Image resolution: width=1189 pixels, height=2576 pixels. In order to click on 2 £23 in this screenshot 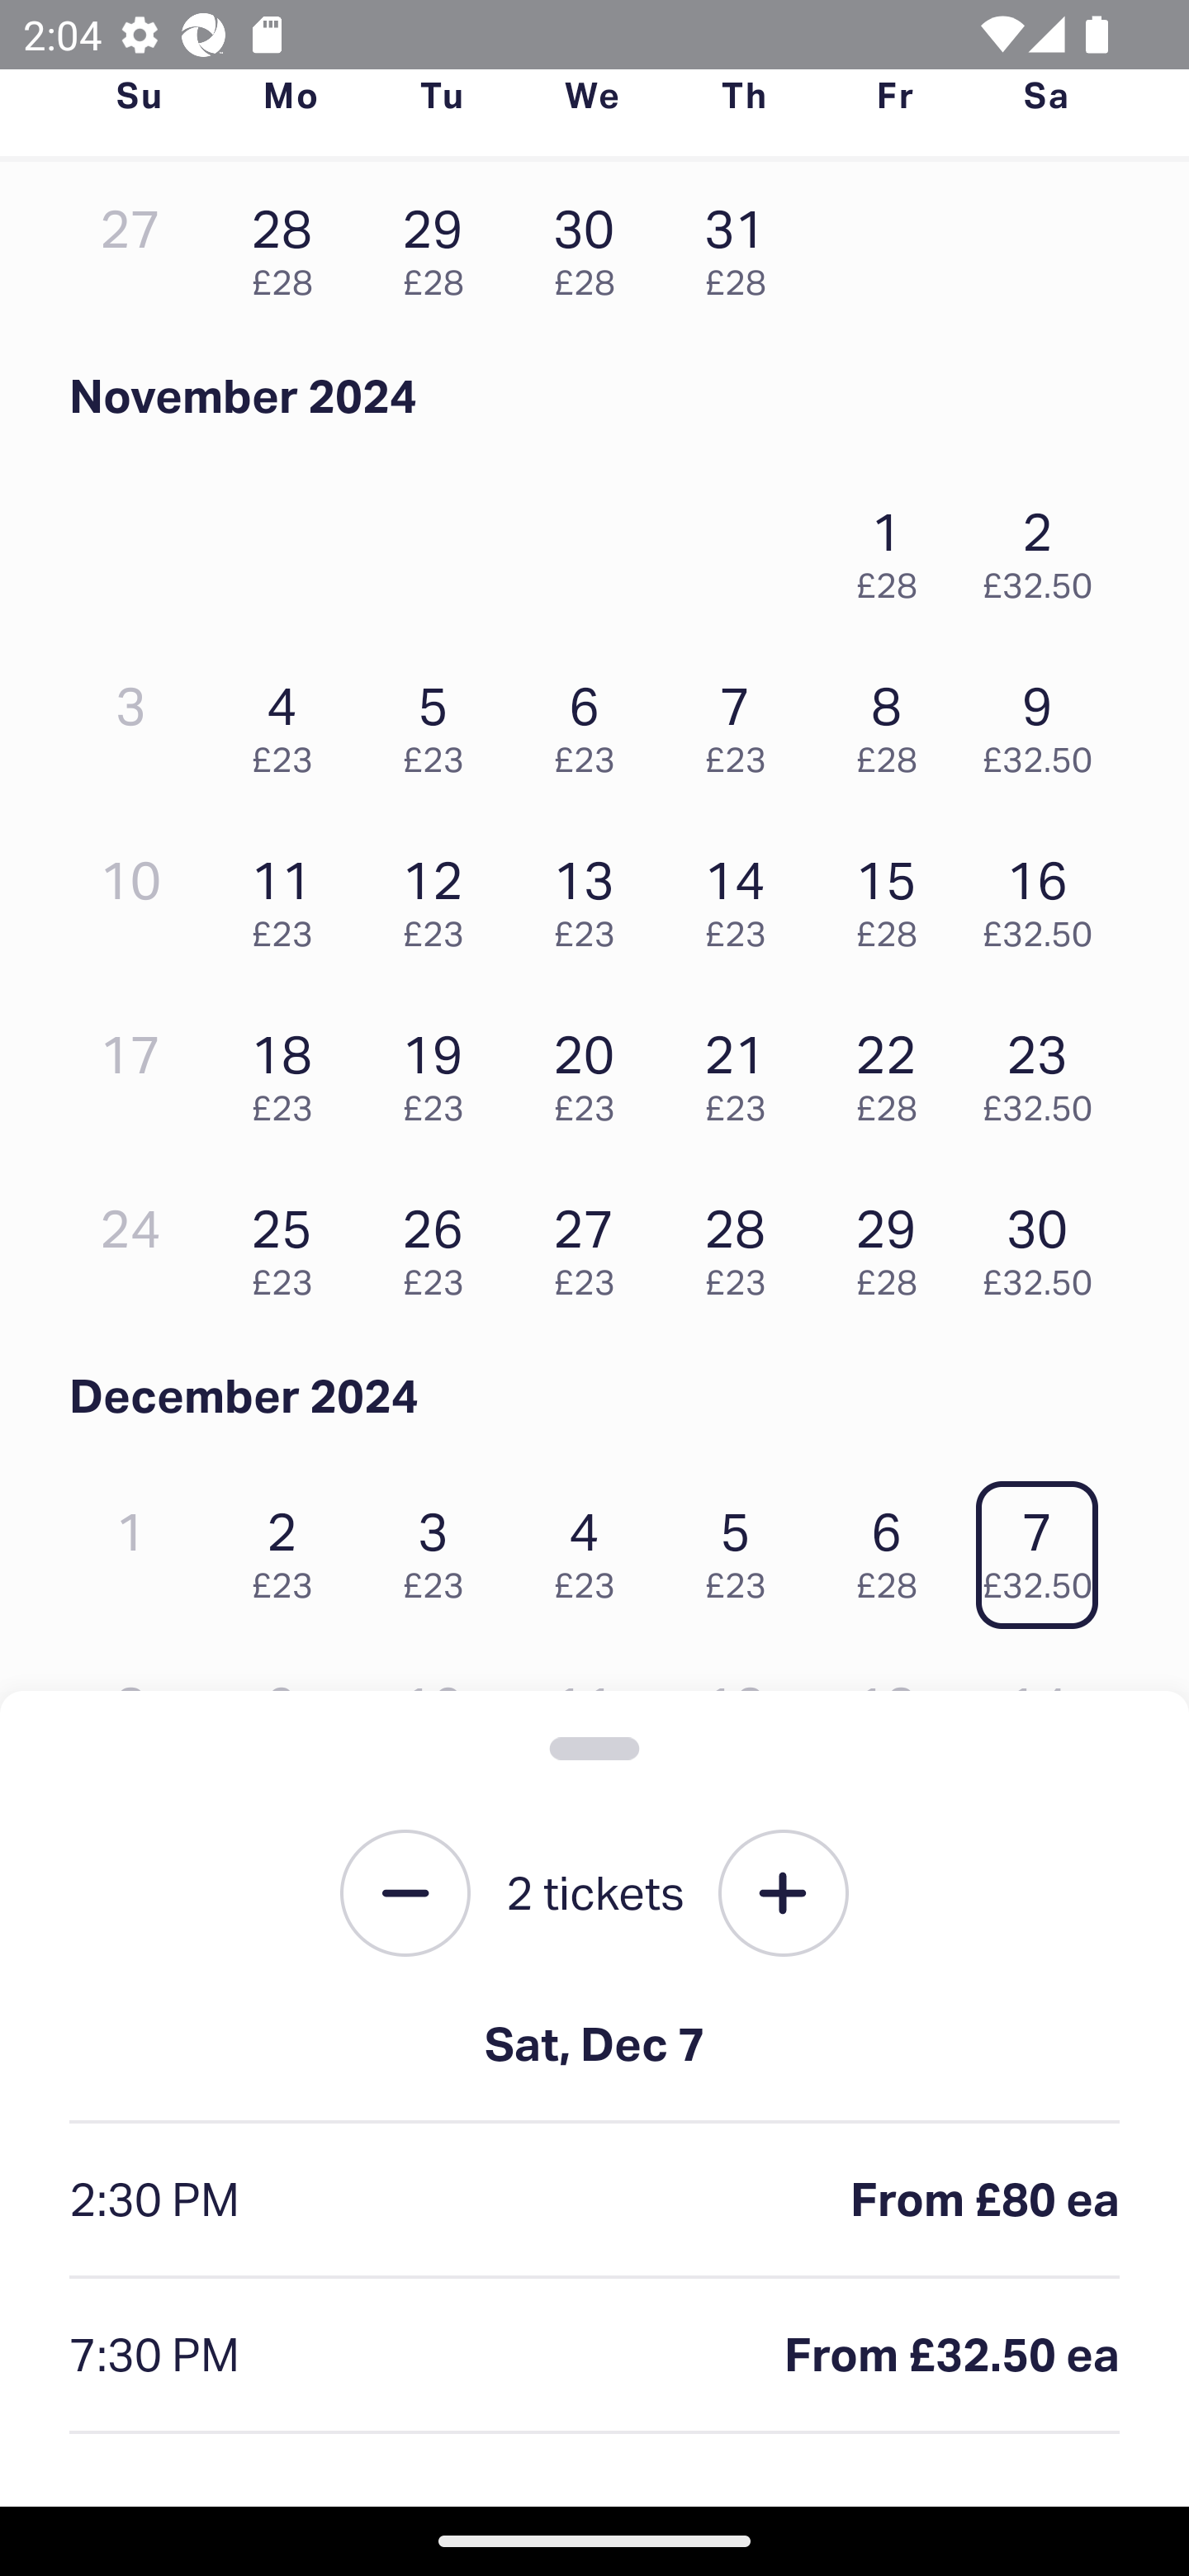, I will do `click(290, 1546)`.